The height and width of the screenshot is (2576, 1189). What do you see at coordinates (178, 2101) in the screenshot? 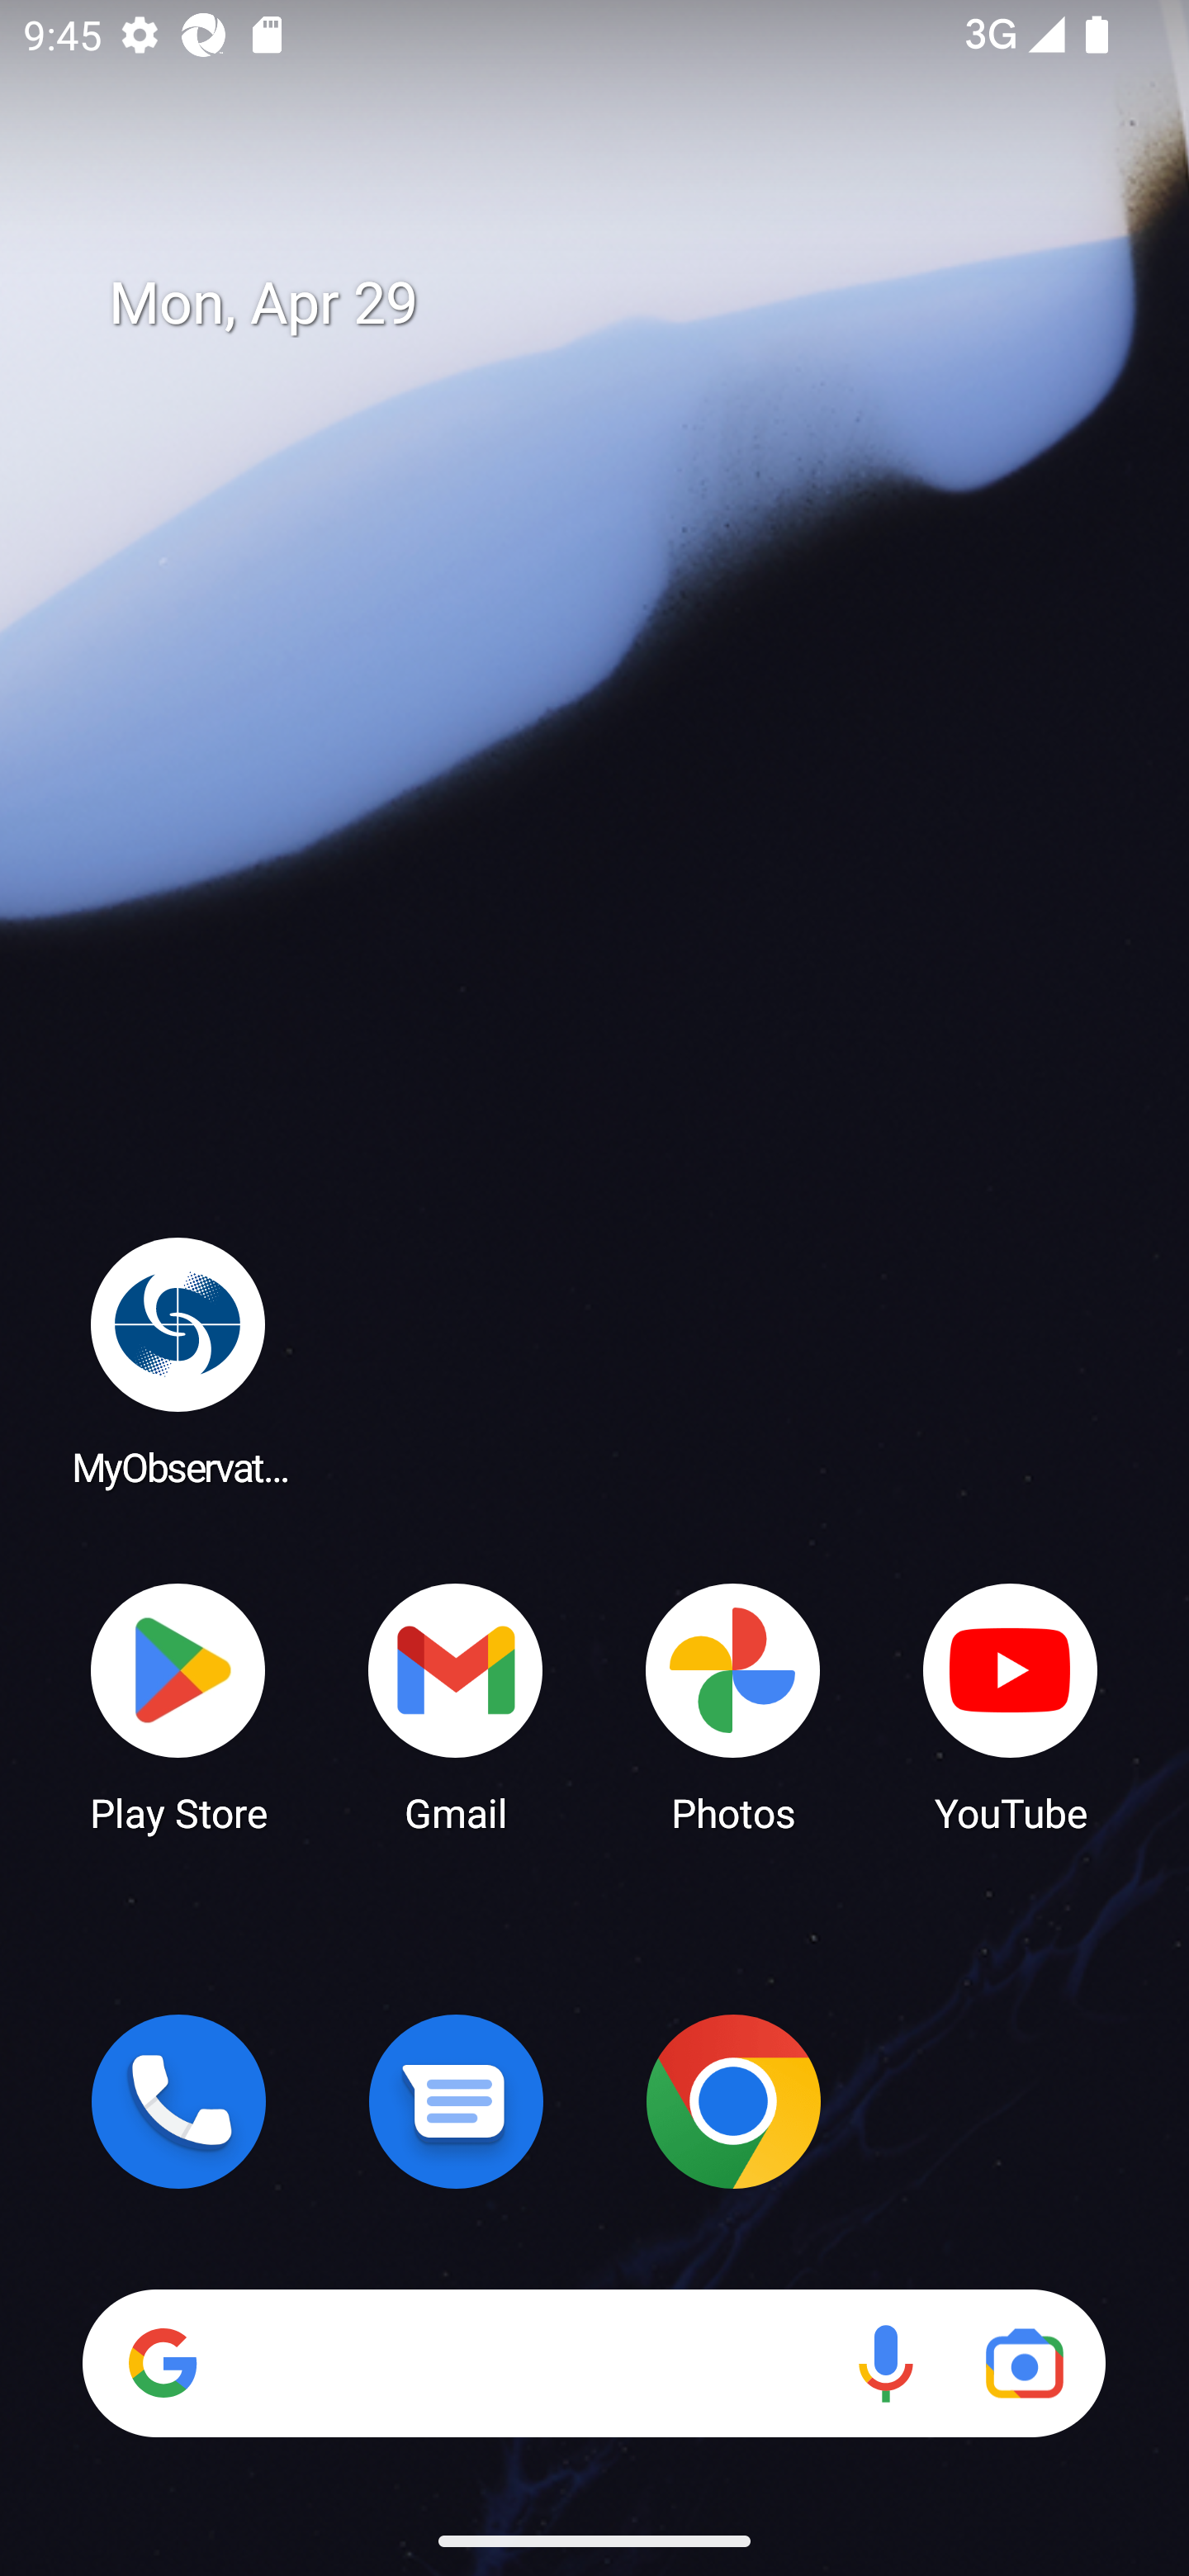
I see `Phone` at bounding box center [178, 2101].